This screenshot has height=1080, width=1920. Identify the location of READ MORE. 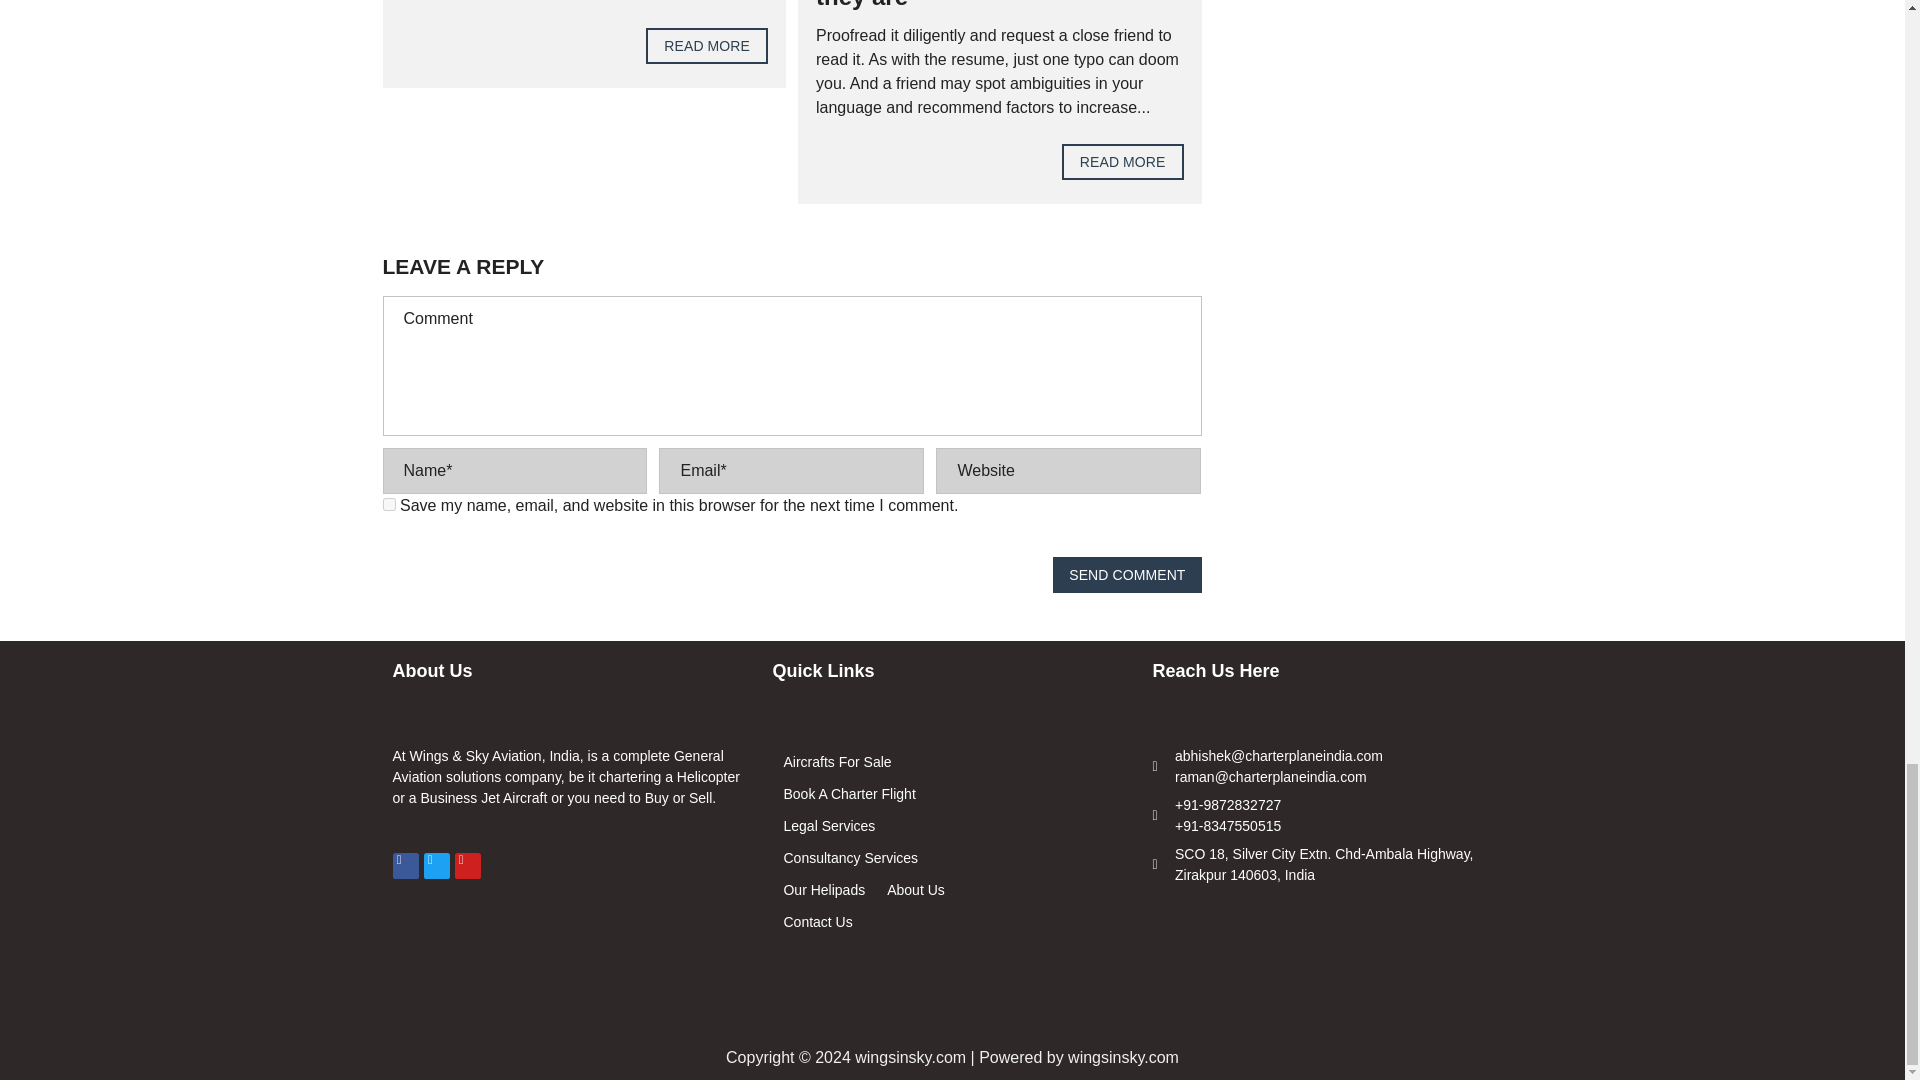
(1122, 162).